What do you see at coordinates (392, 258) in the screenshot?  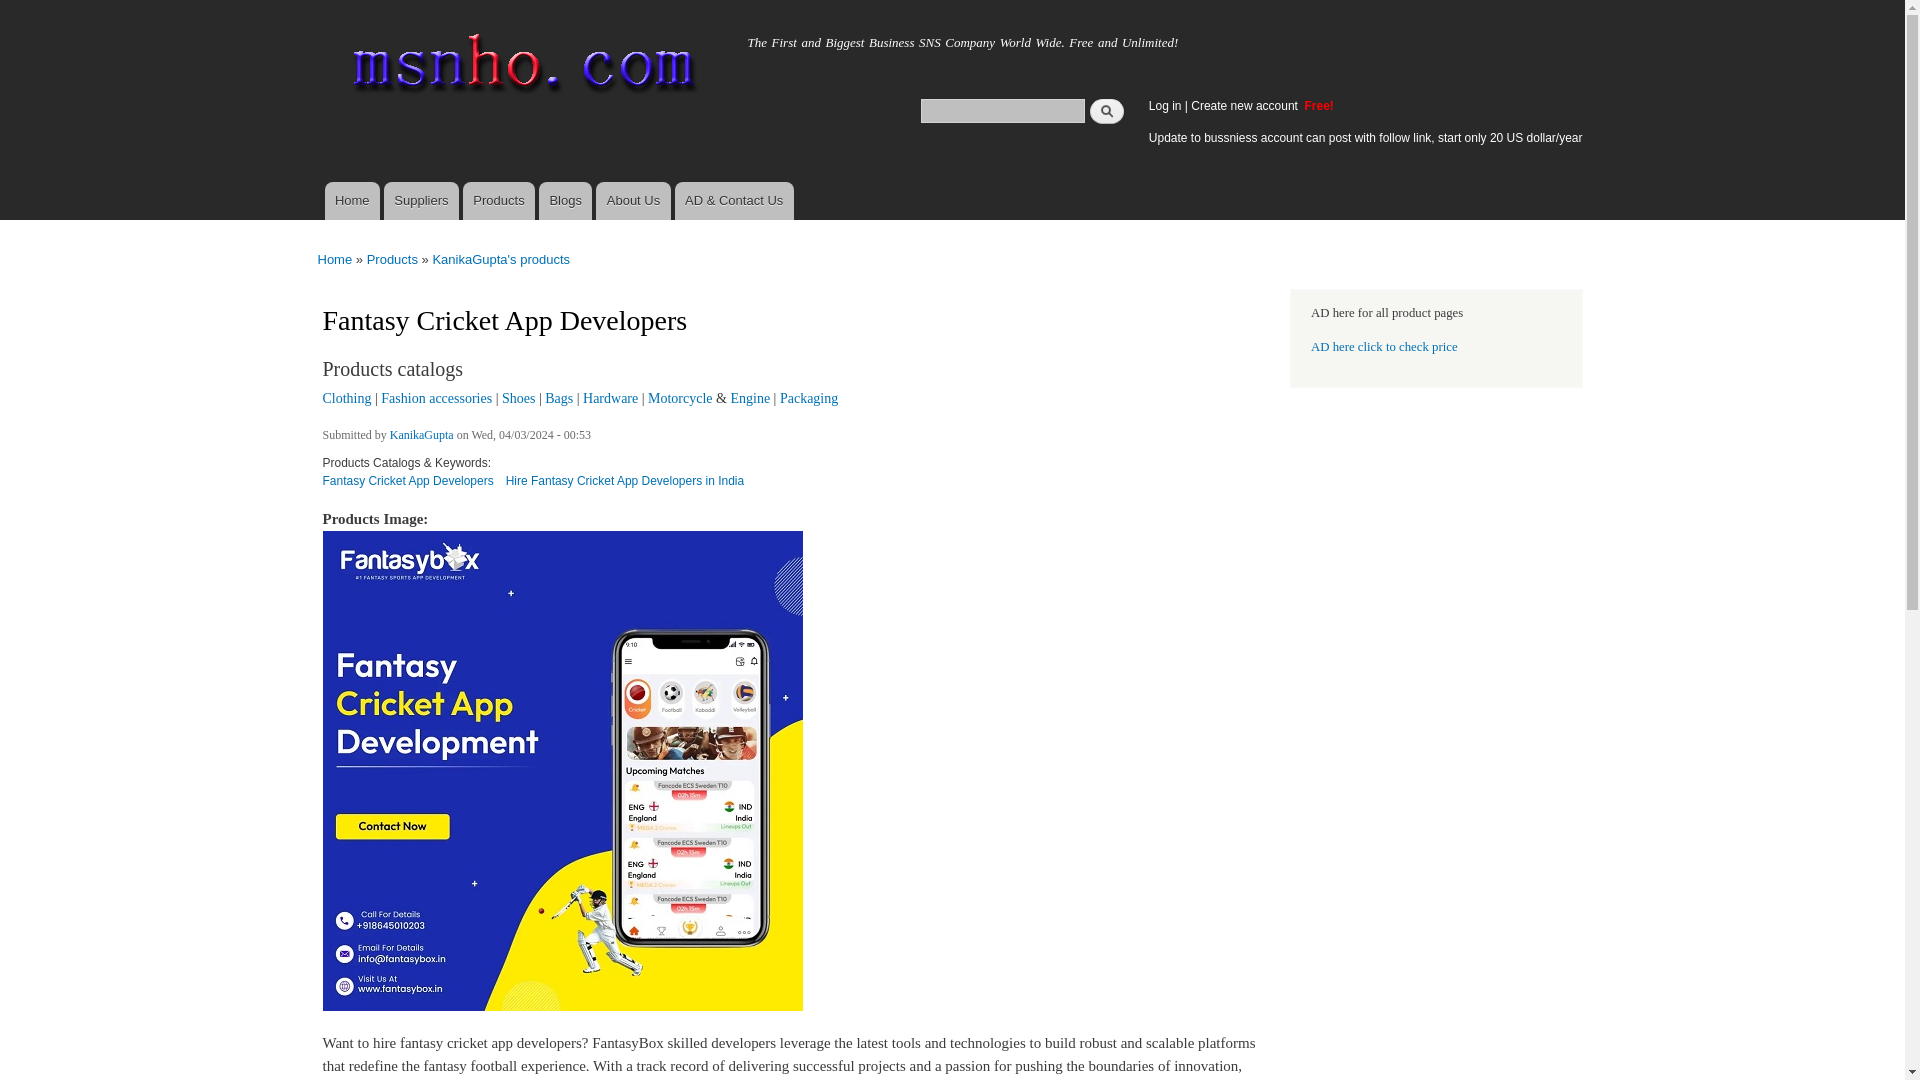 I see `Products` at bounding box center [392, 258].